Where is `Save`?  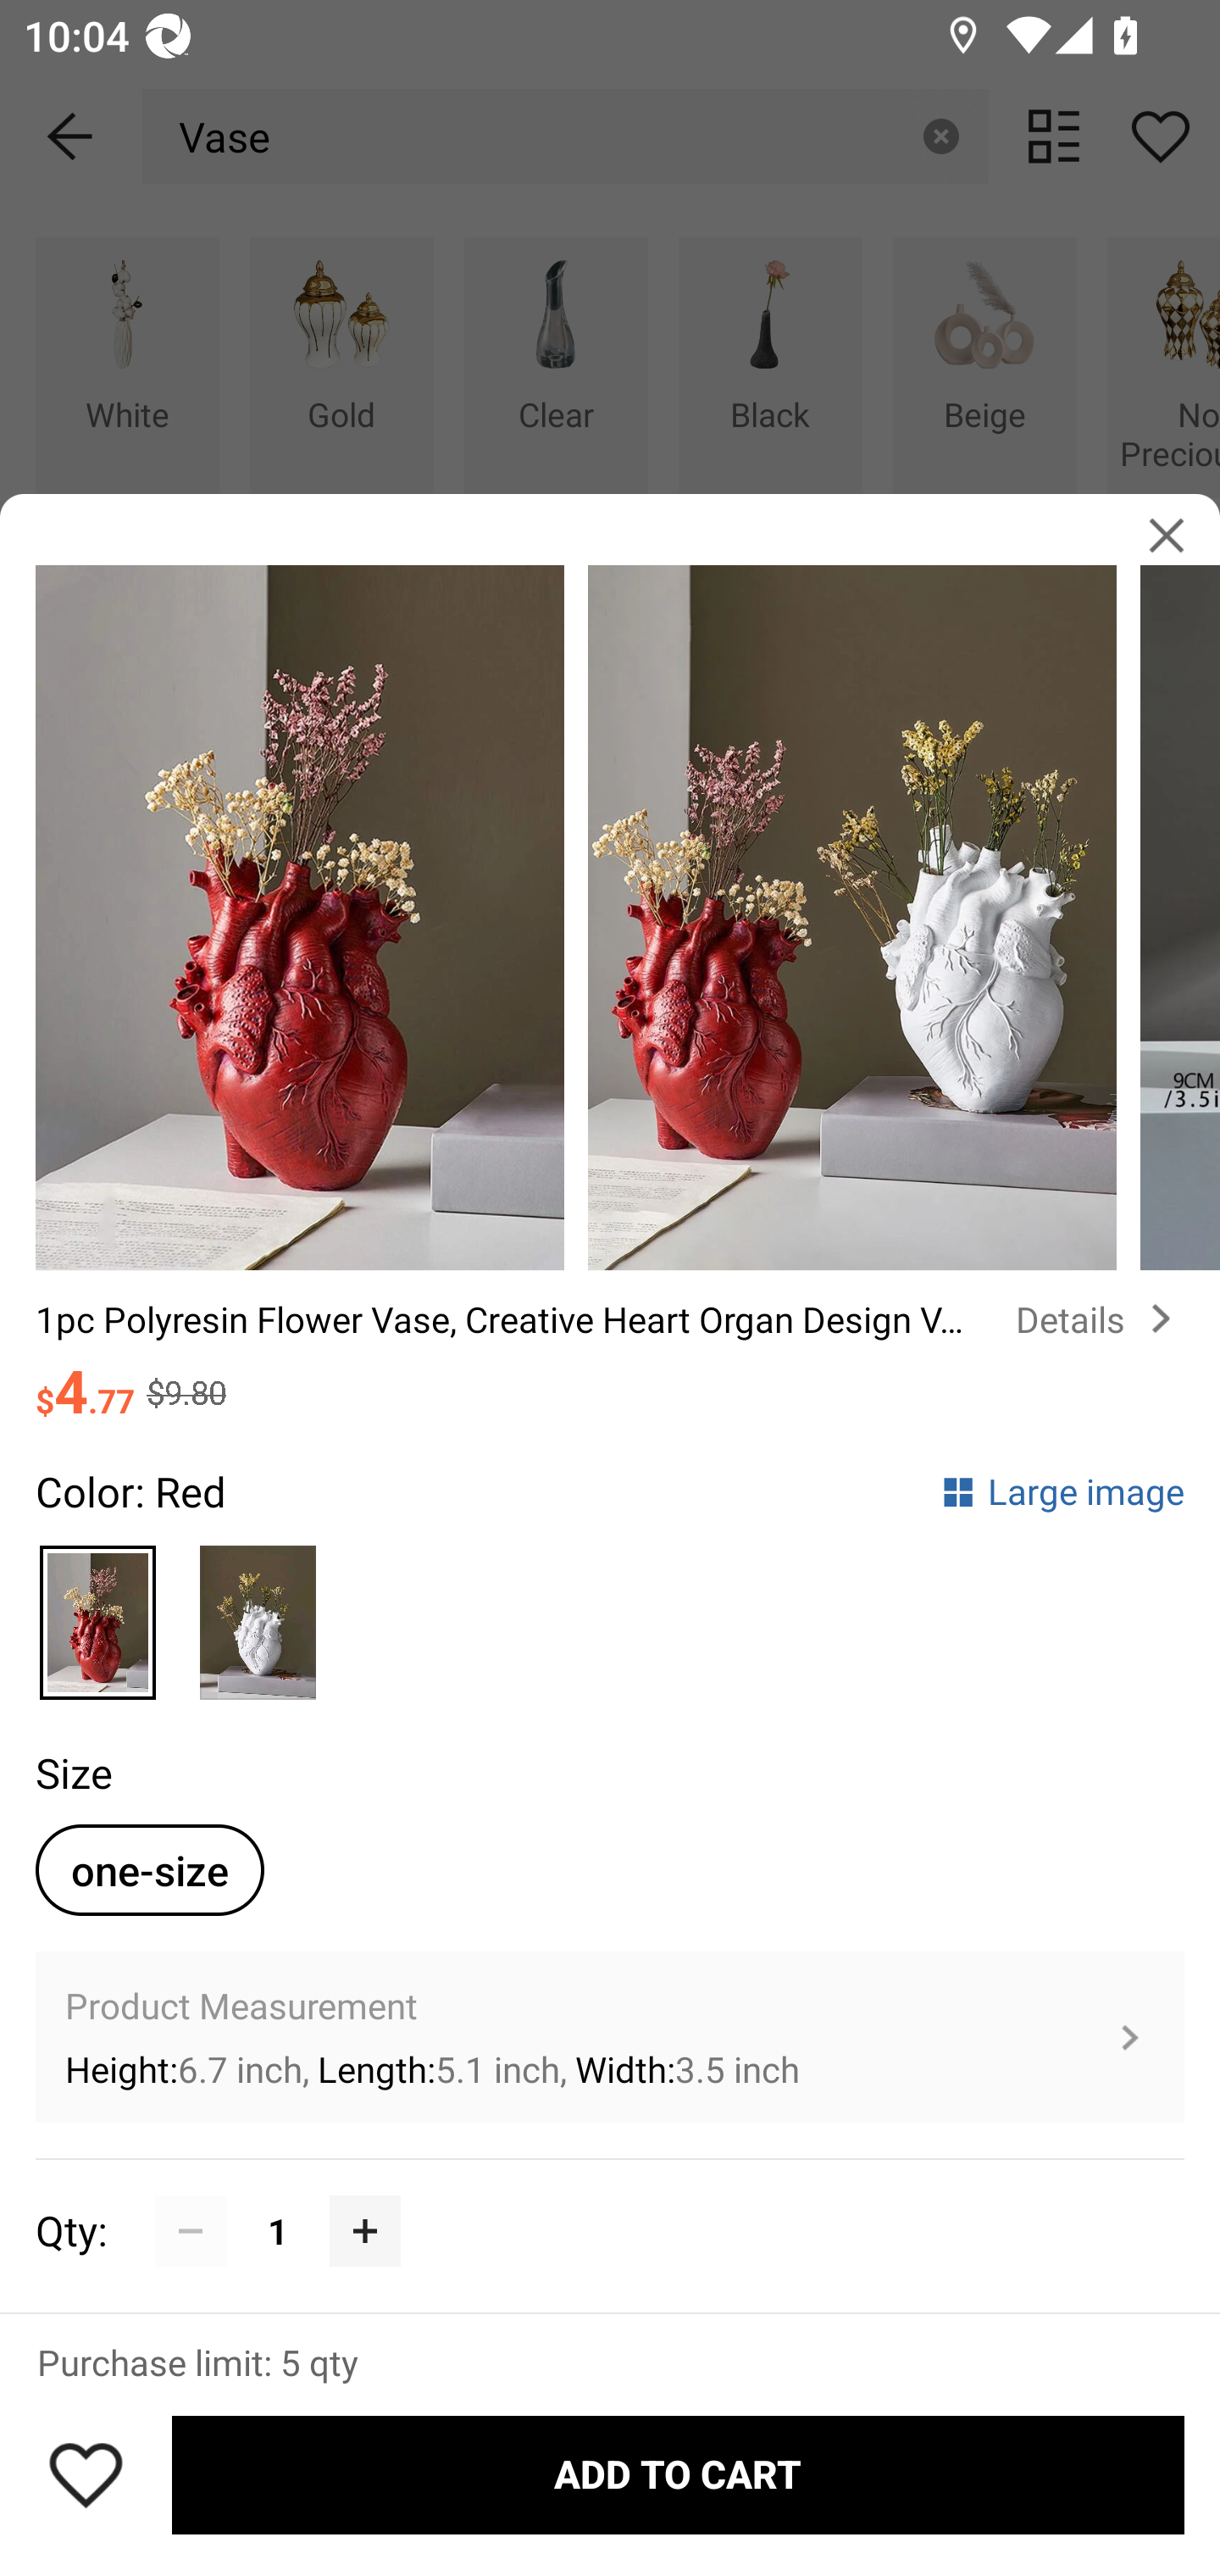
Save is located at coordinates (86, 2474).